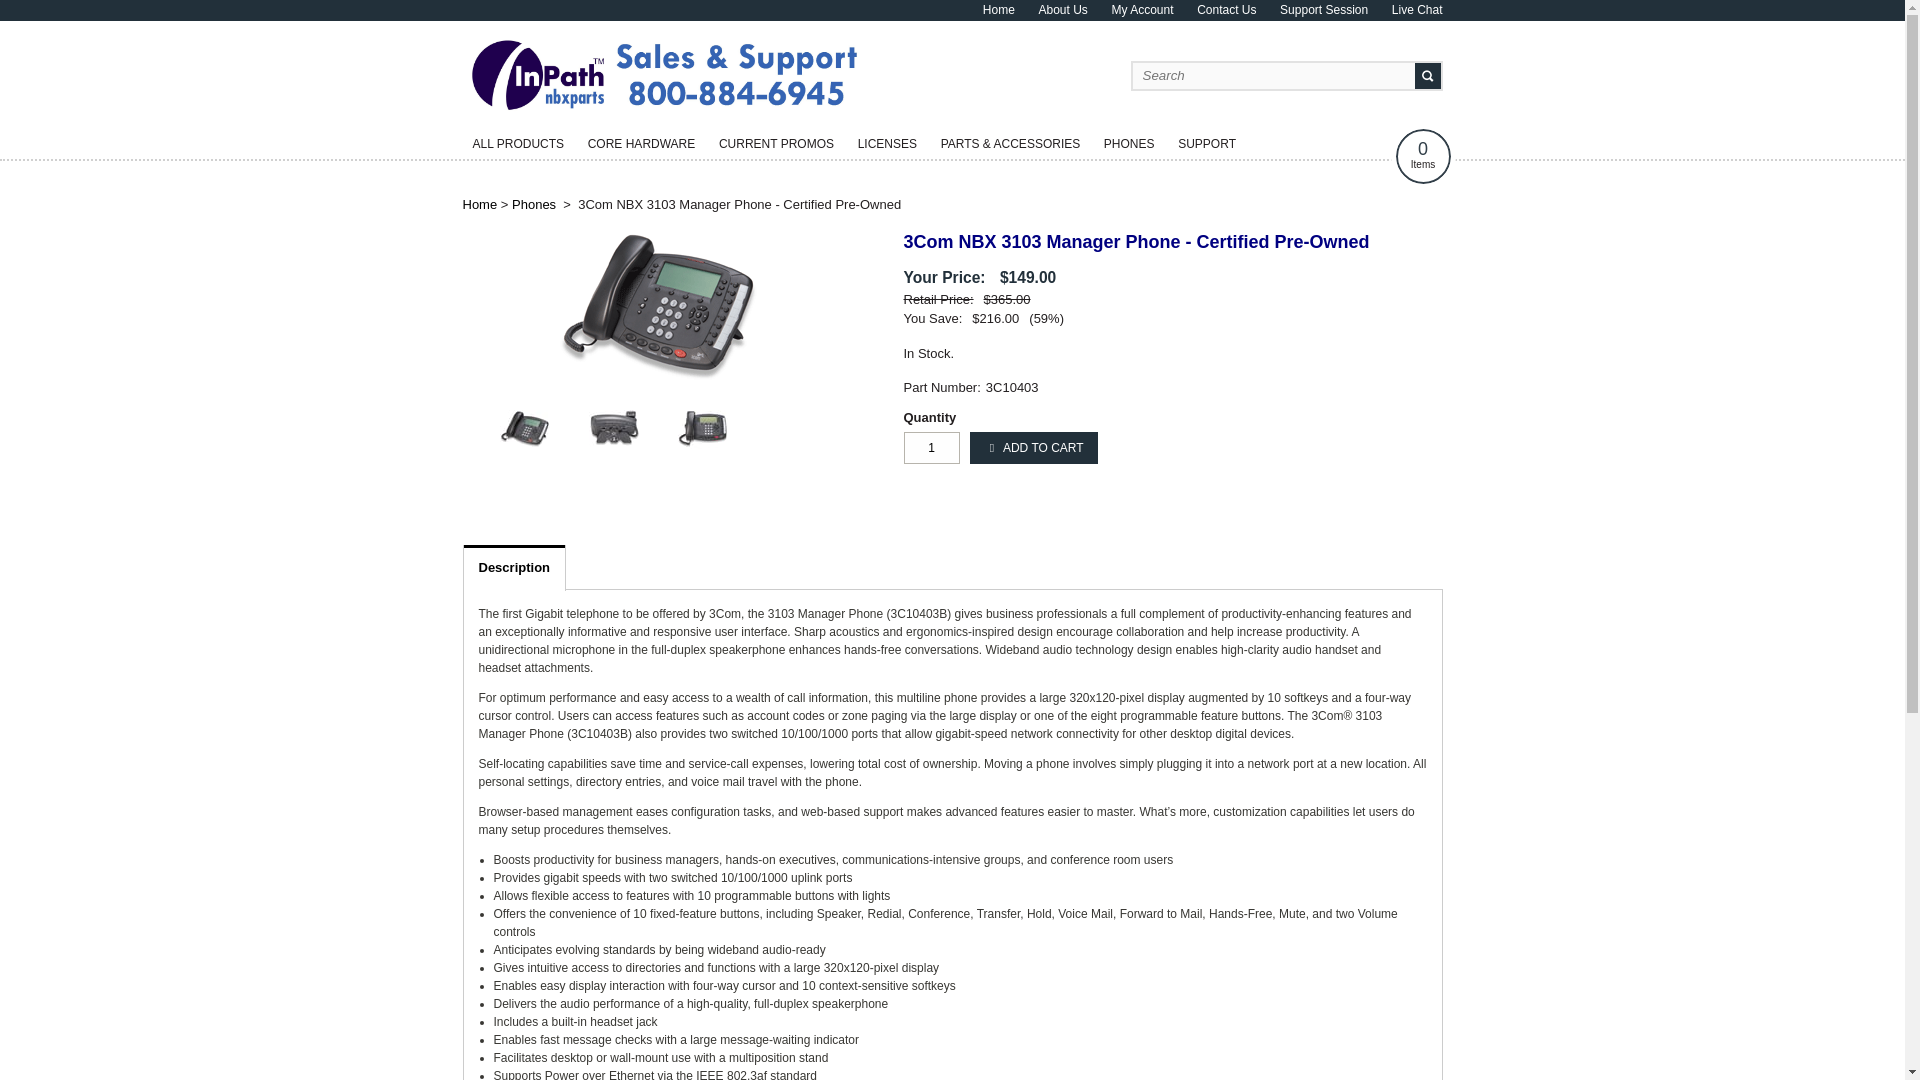  What do you see at coordinates (1418, 10) in the screenshot?
I see `Phones` at bounding box center [1418, 10].